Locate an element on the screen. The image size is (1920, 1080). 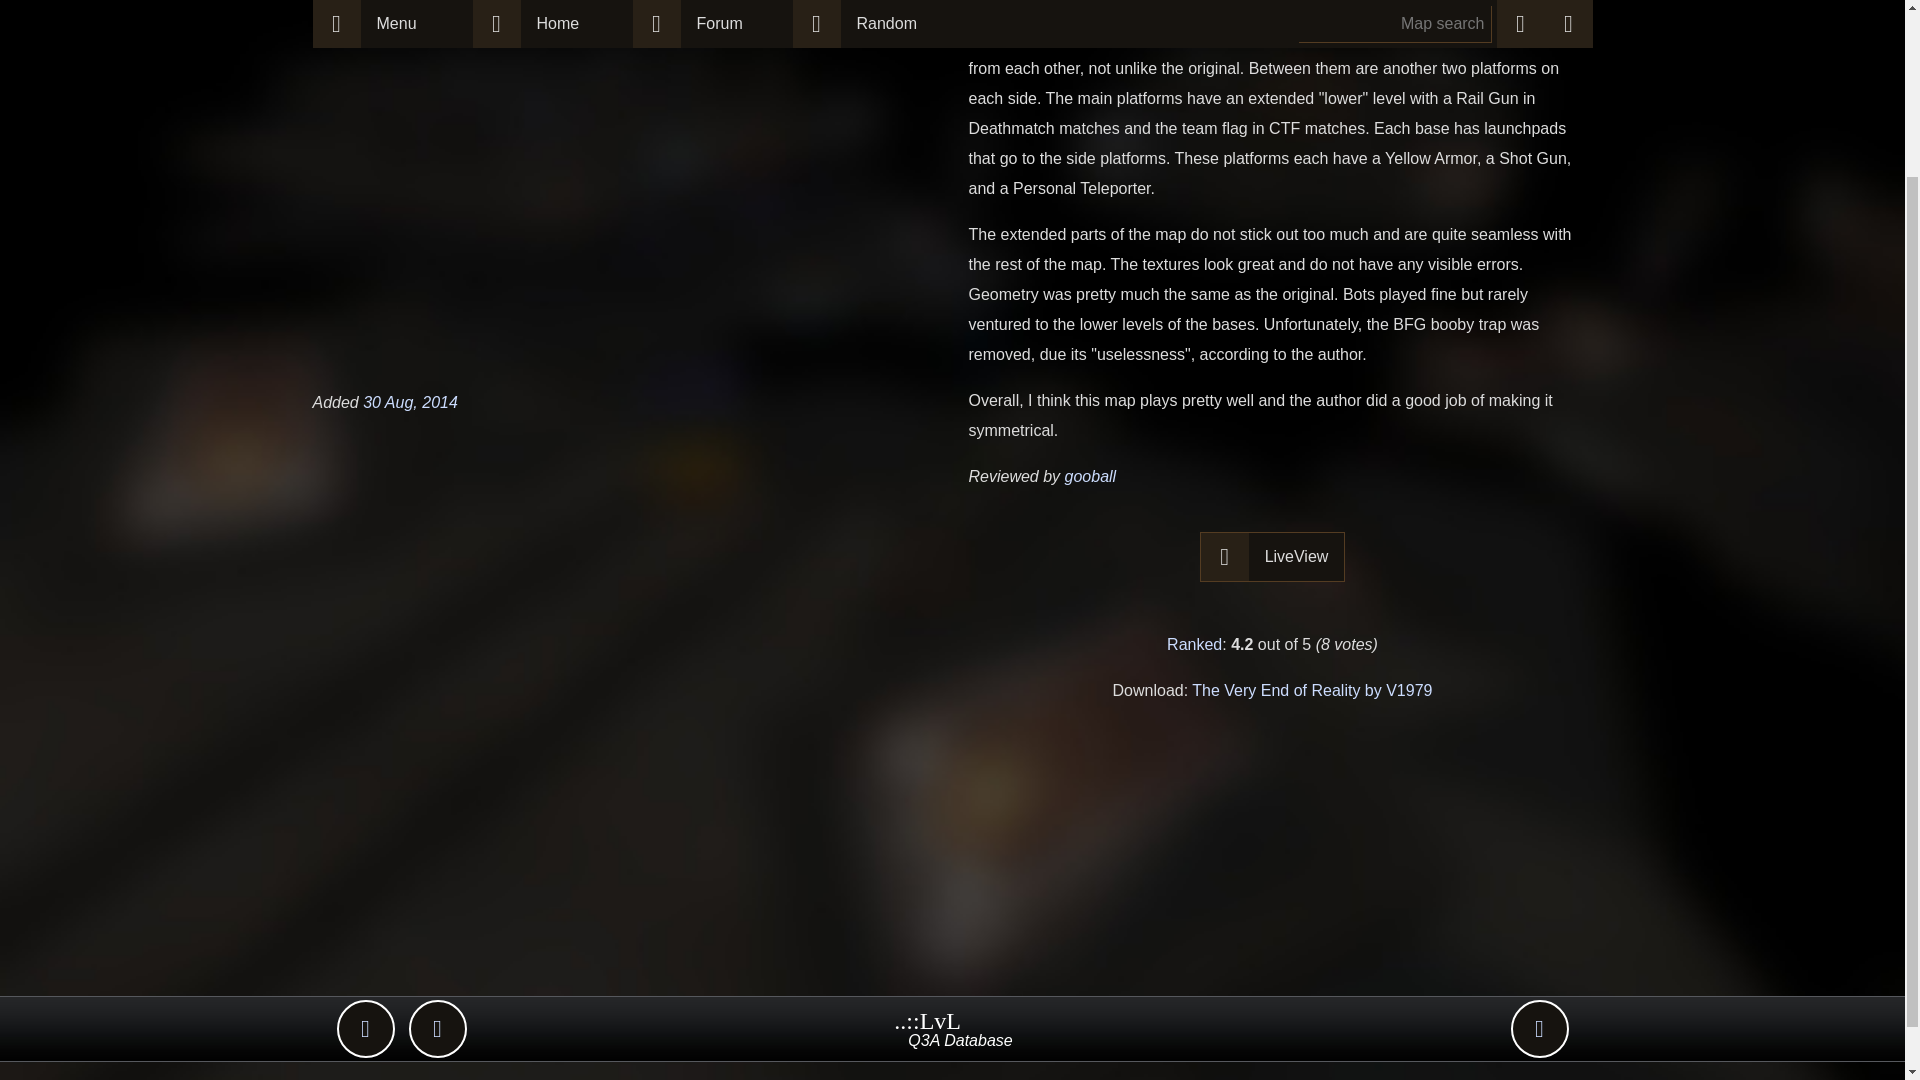
The Very End of Reality by V1979 is located at coordinates (1312, 690).